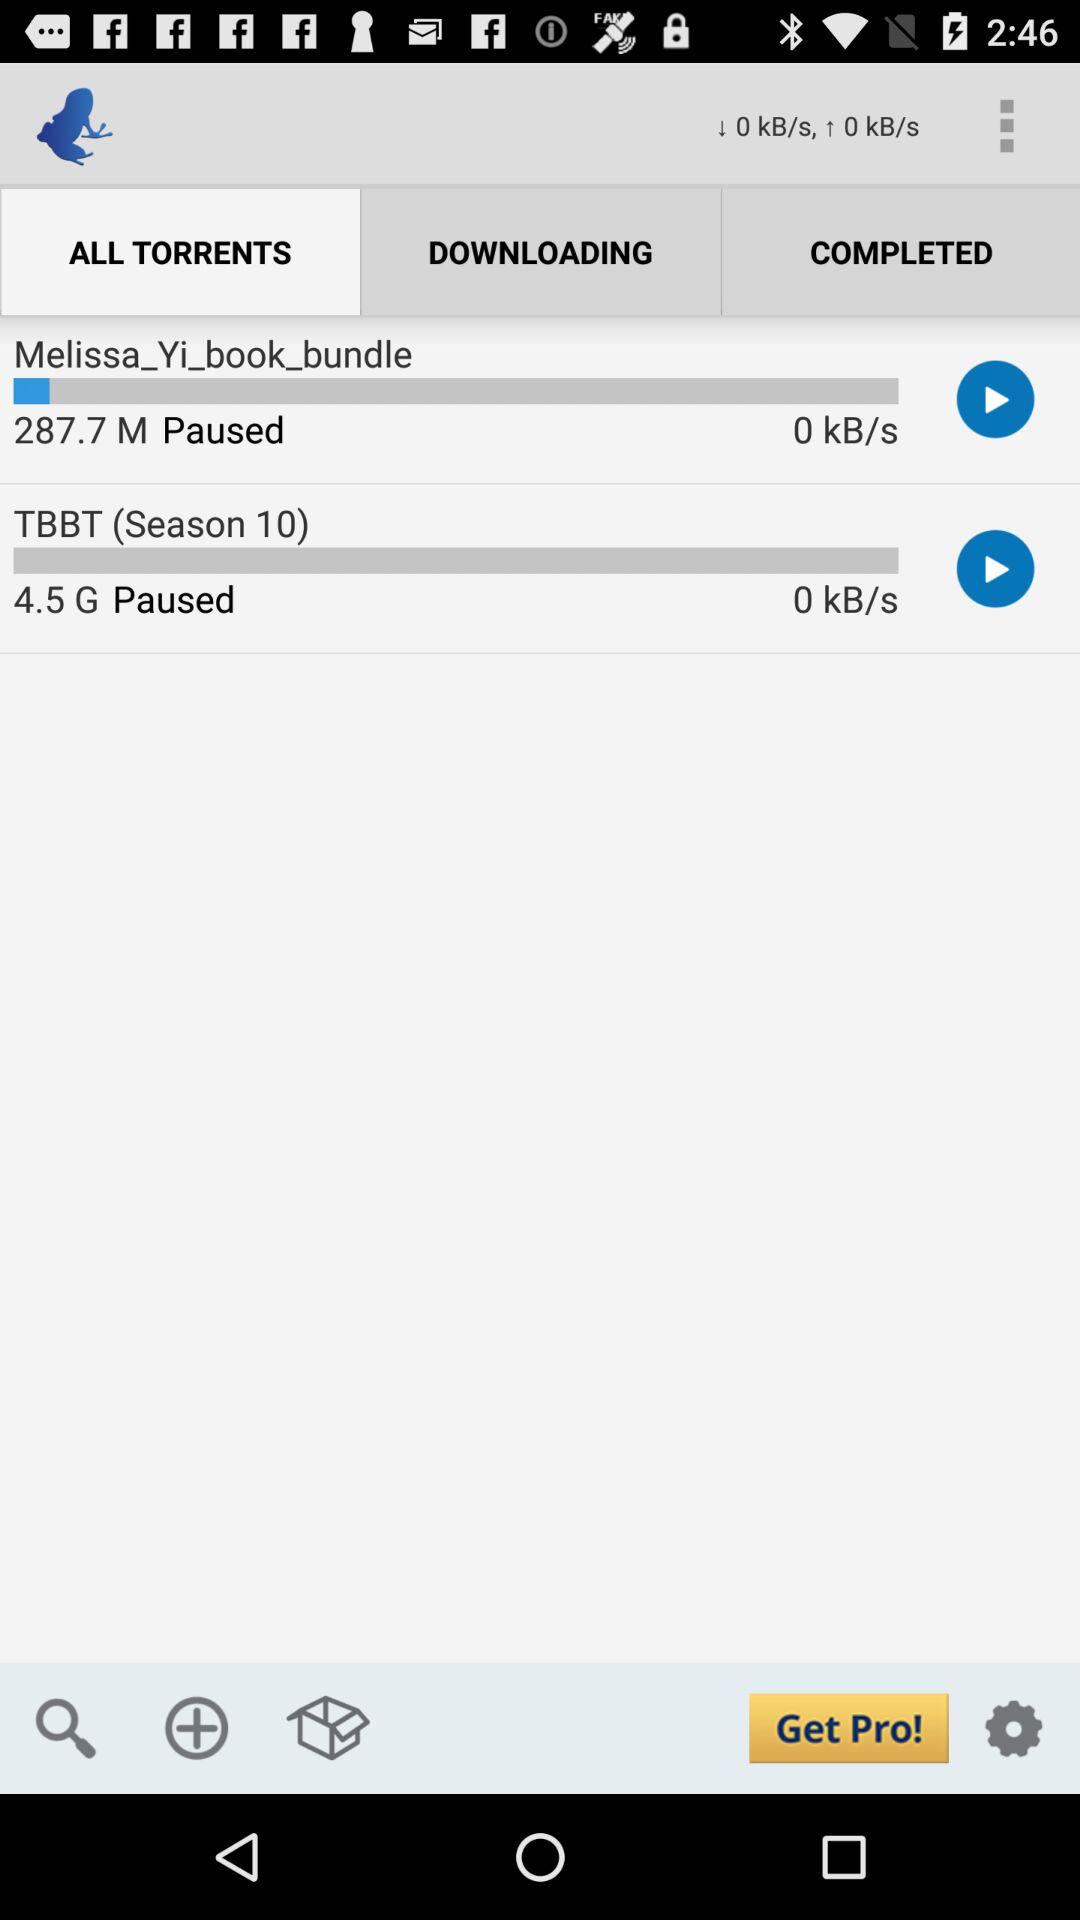 The image size is (1080, 1920). I want to click on swipe to the melissa_yi_book_bundle item, so click(212, 353).